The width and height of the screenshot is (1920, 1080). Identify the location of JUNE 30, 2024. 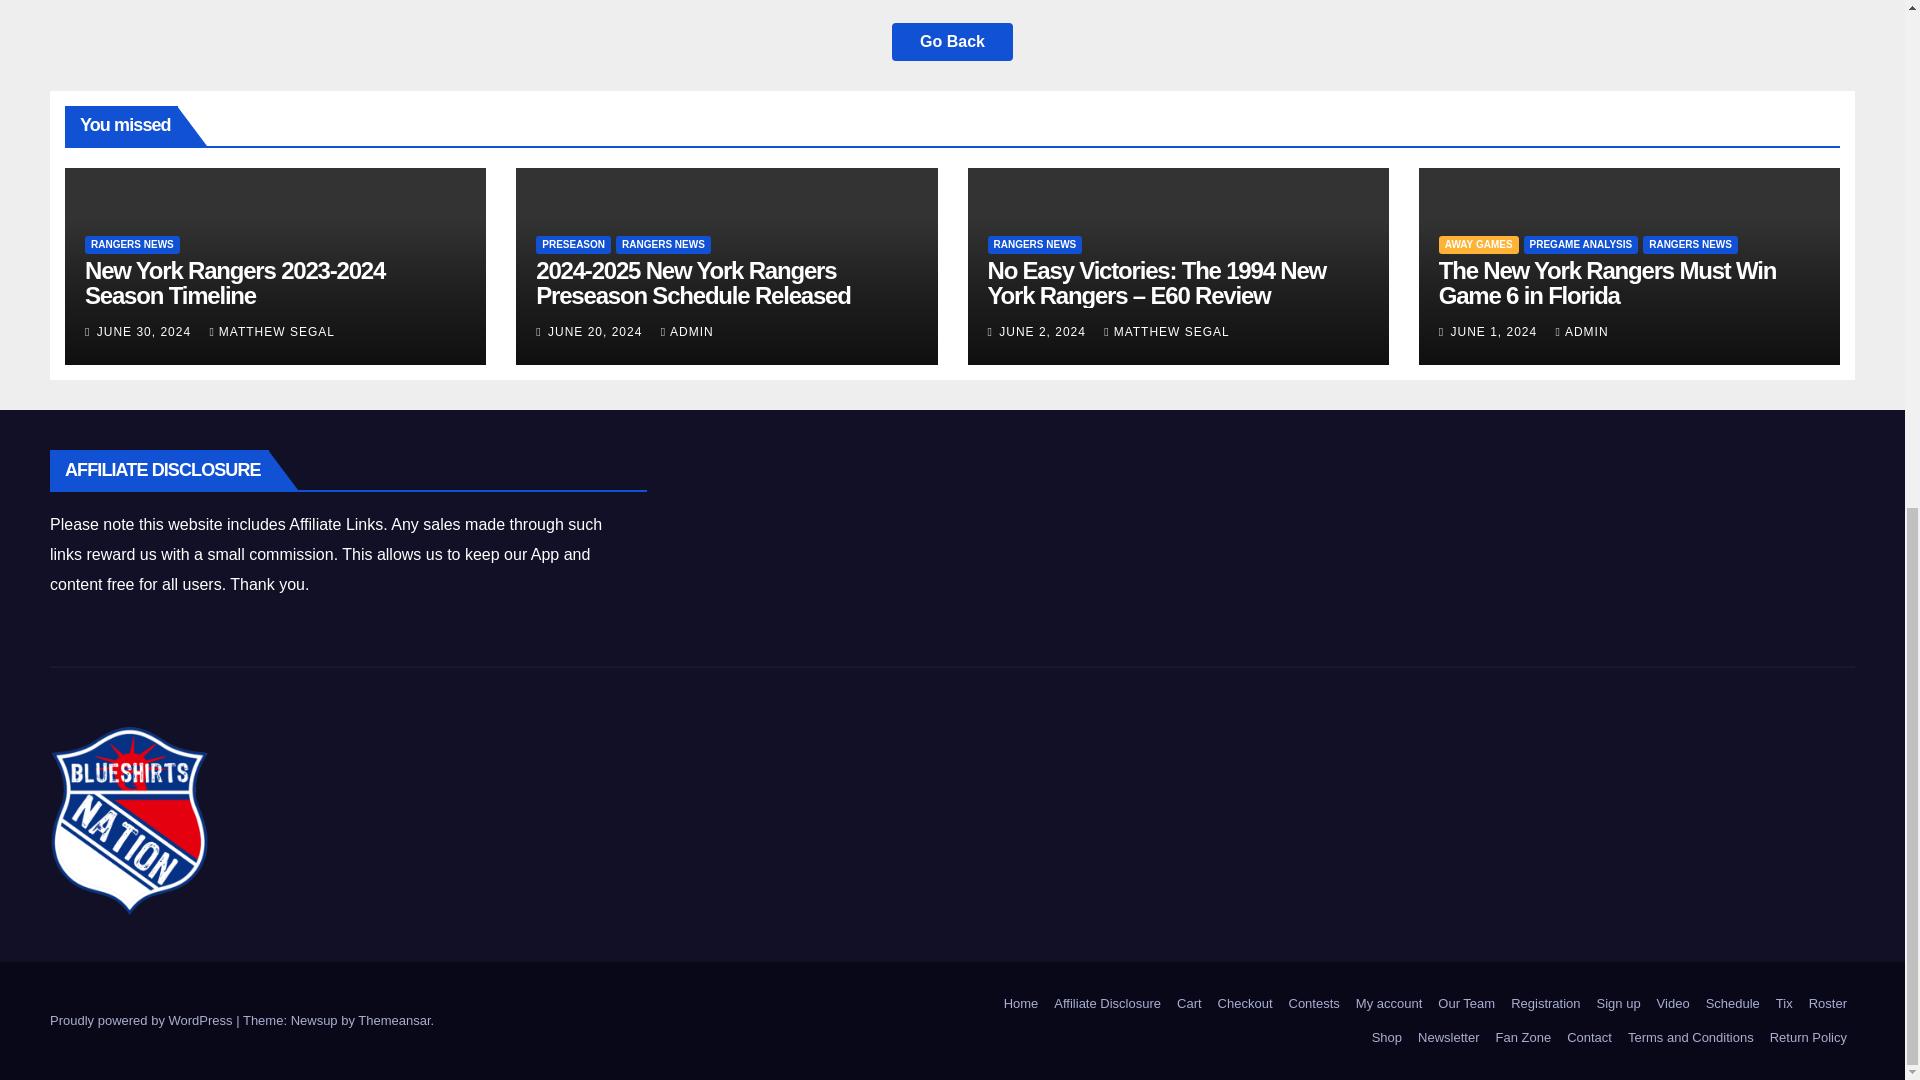
(146, 332).